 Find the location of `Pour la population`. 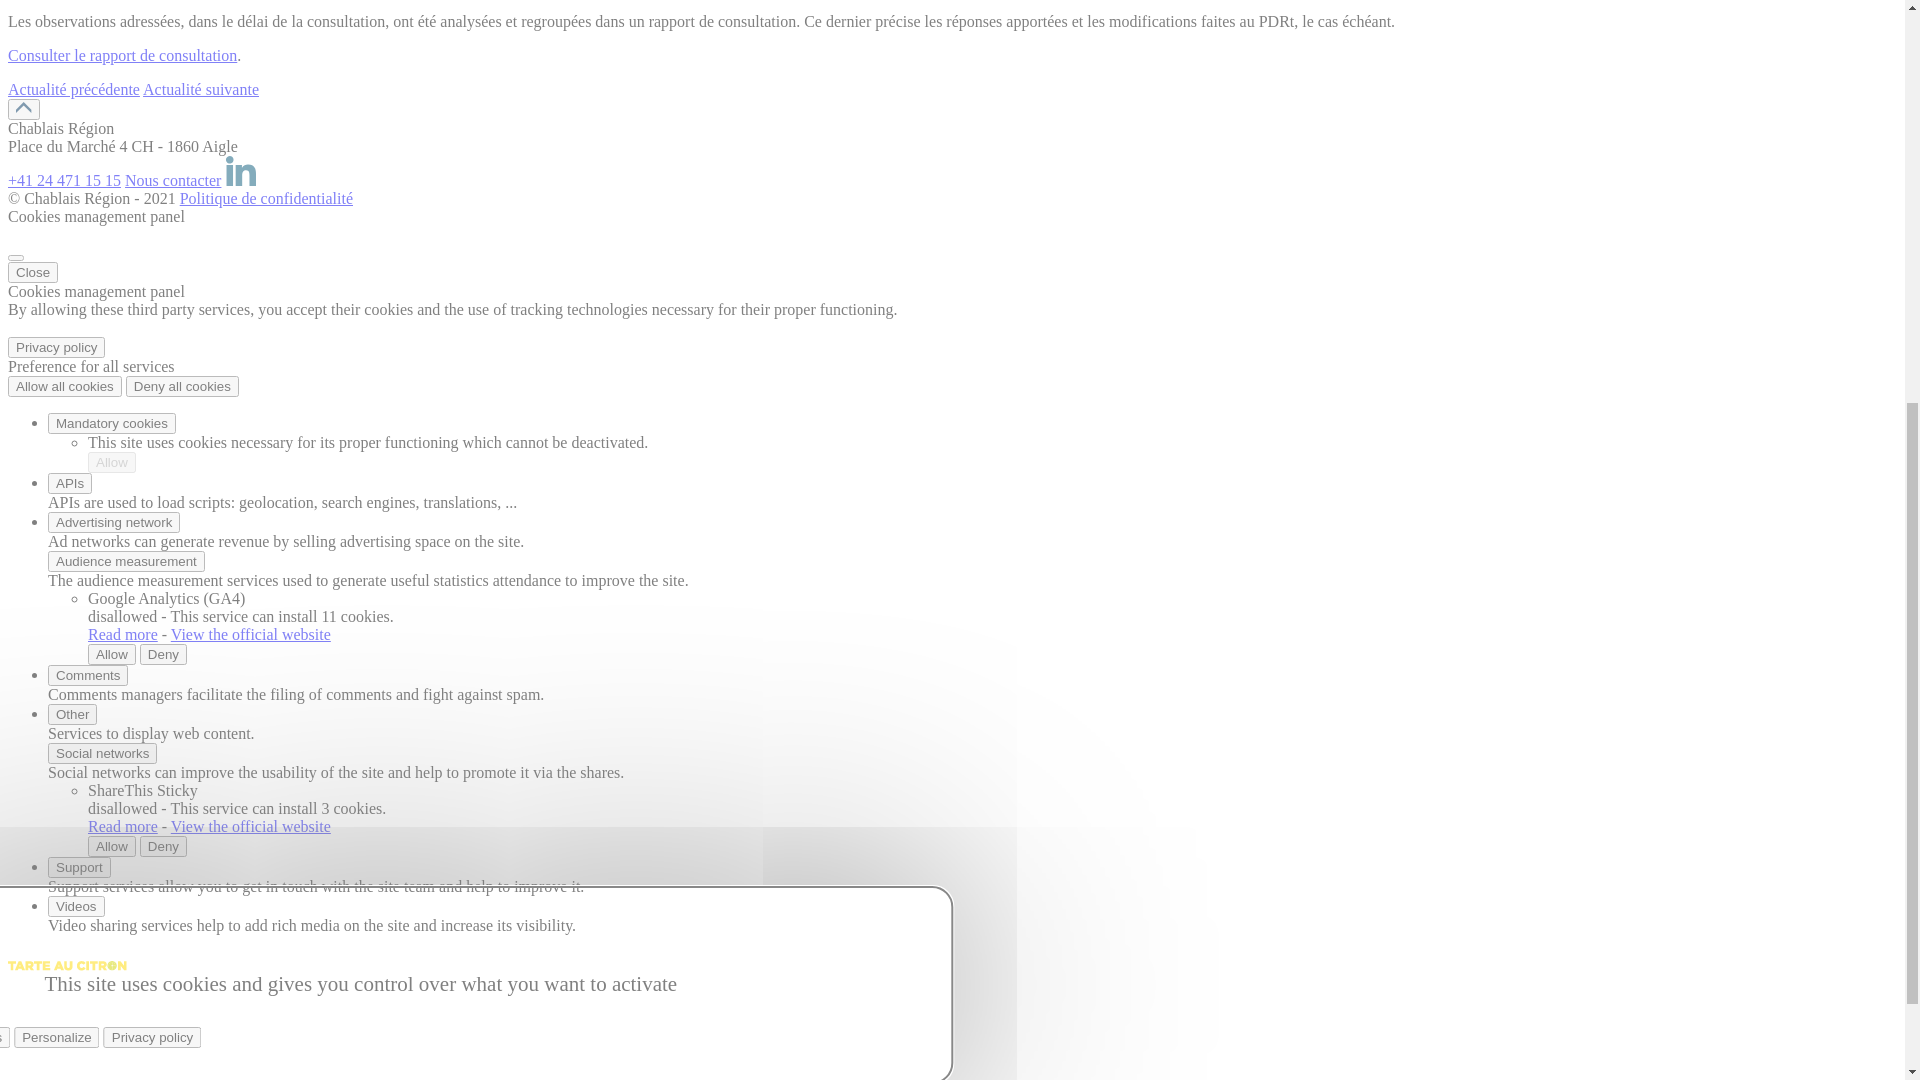

Pour la population is located at coordinates (147, 294).